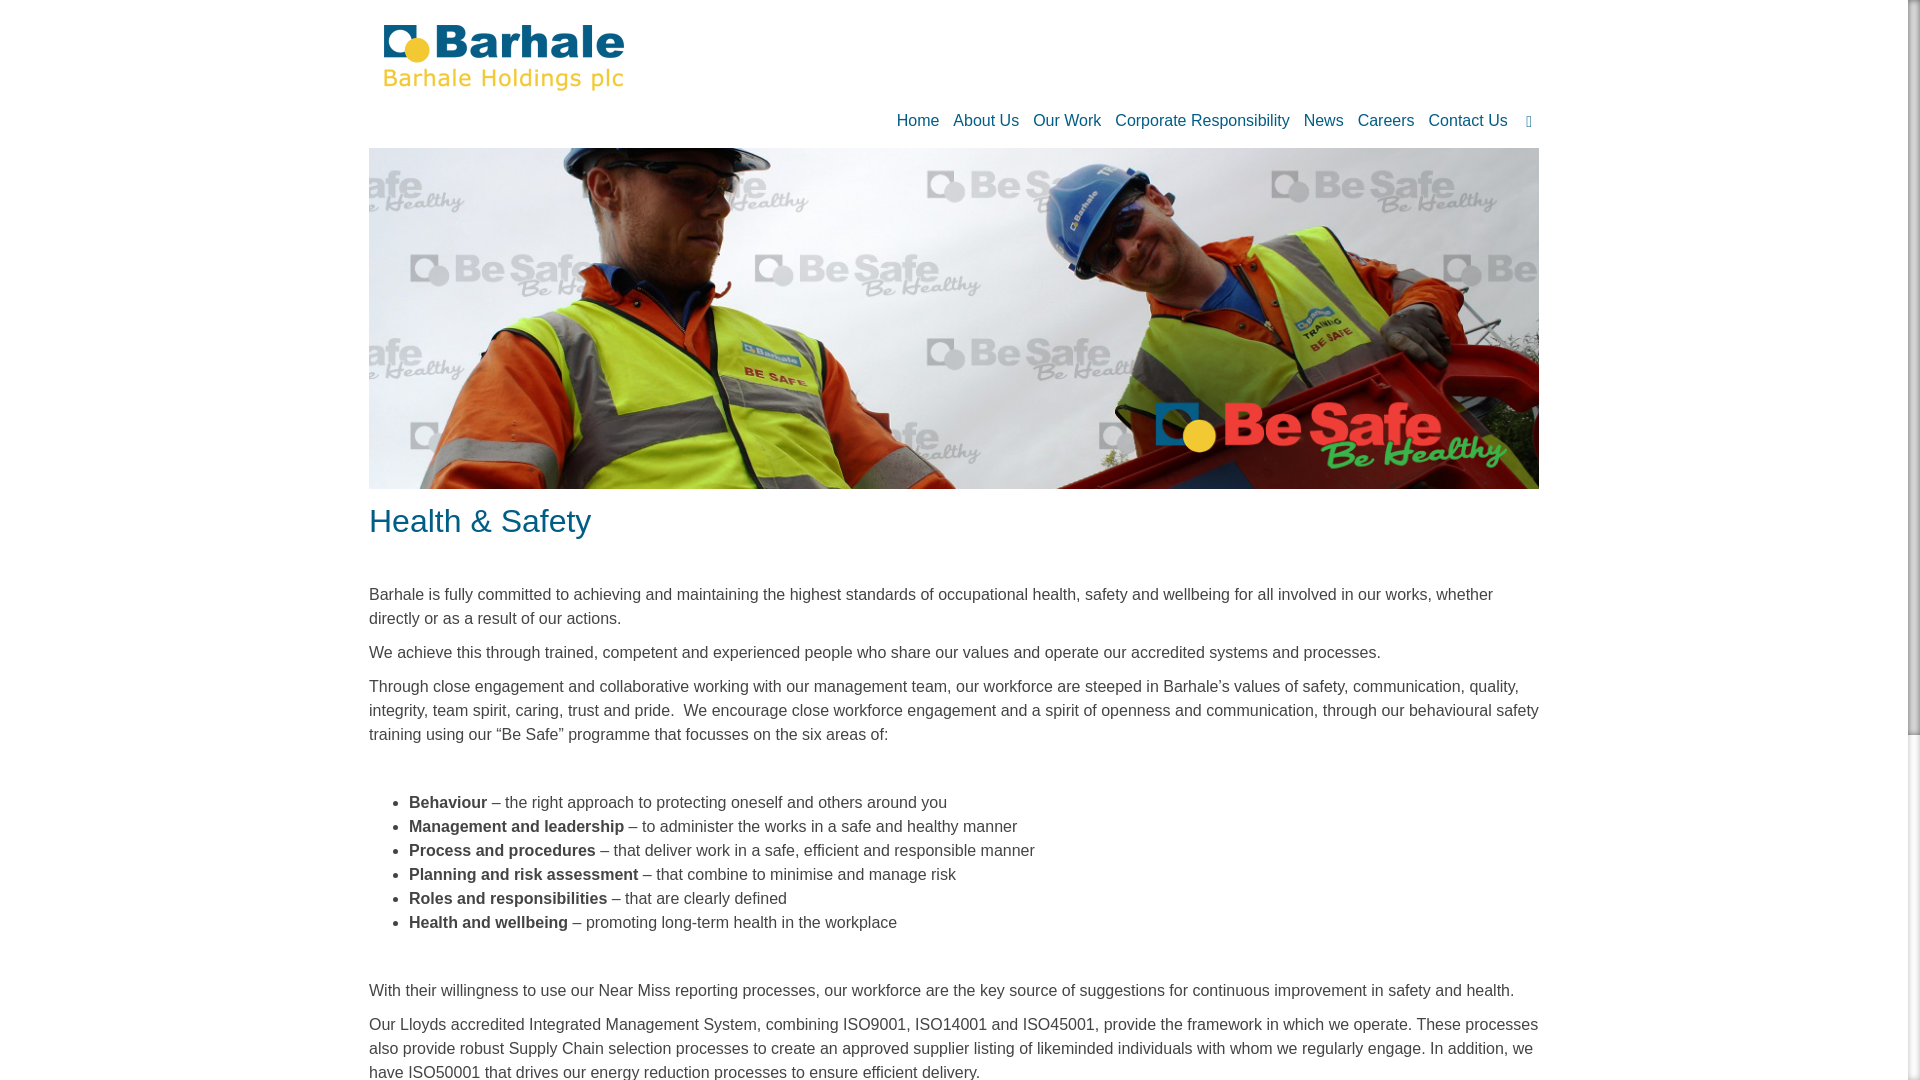 Image resolution: width=1920 pixels, height=1080 pixels. Describe the element at coordinates (918, 124) in the screenshot. I see `Home` at that location.